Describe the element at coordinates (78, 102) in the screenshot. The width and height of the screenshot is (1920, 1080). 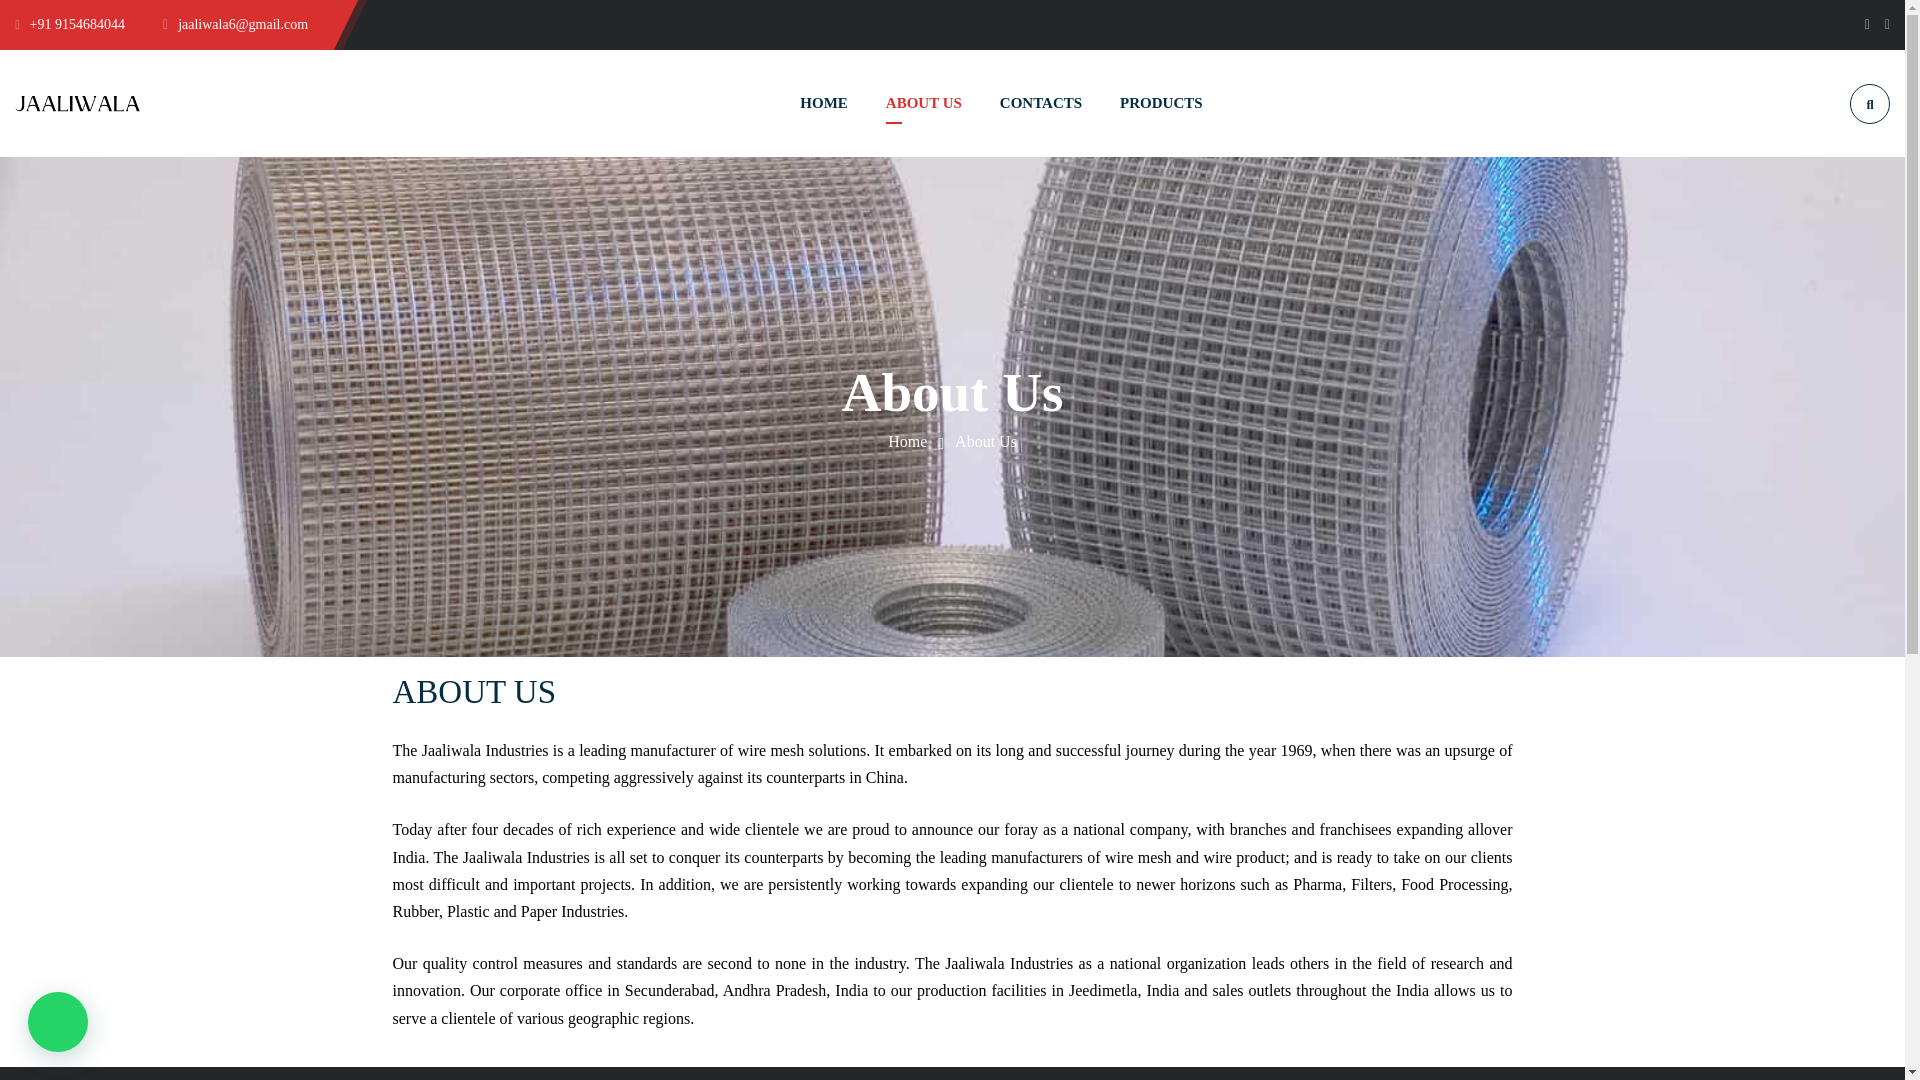
I see `jaaliwala` at that location.